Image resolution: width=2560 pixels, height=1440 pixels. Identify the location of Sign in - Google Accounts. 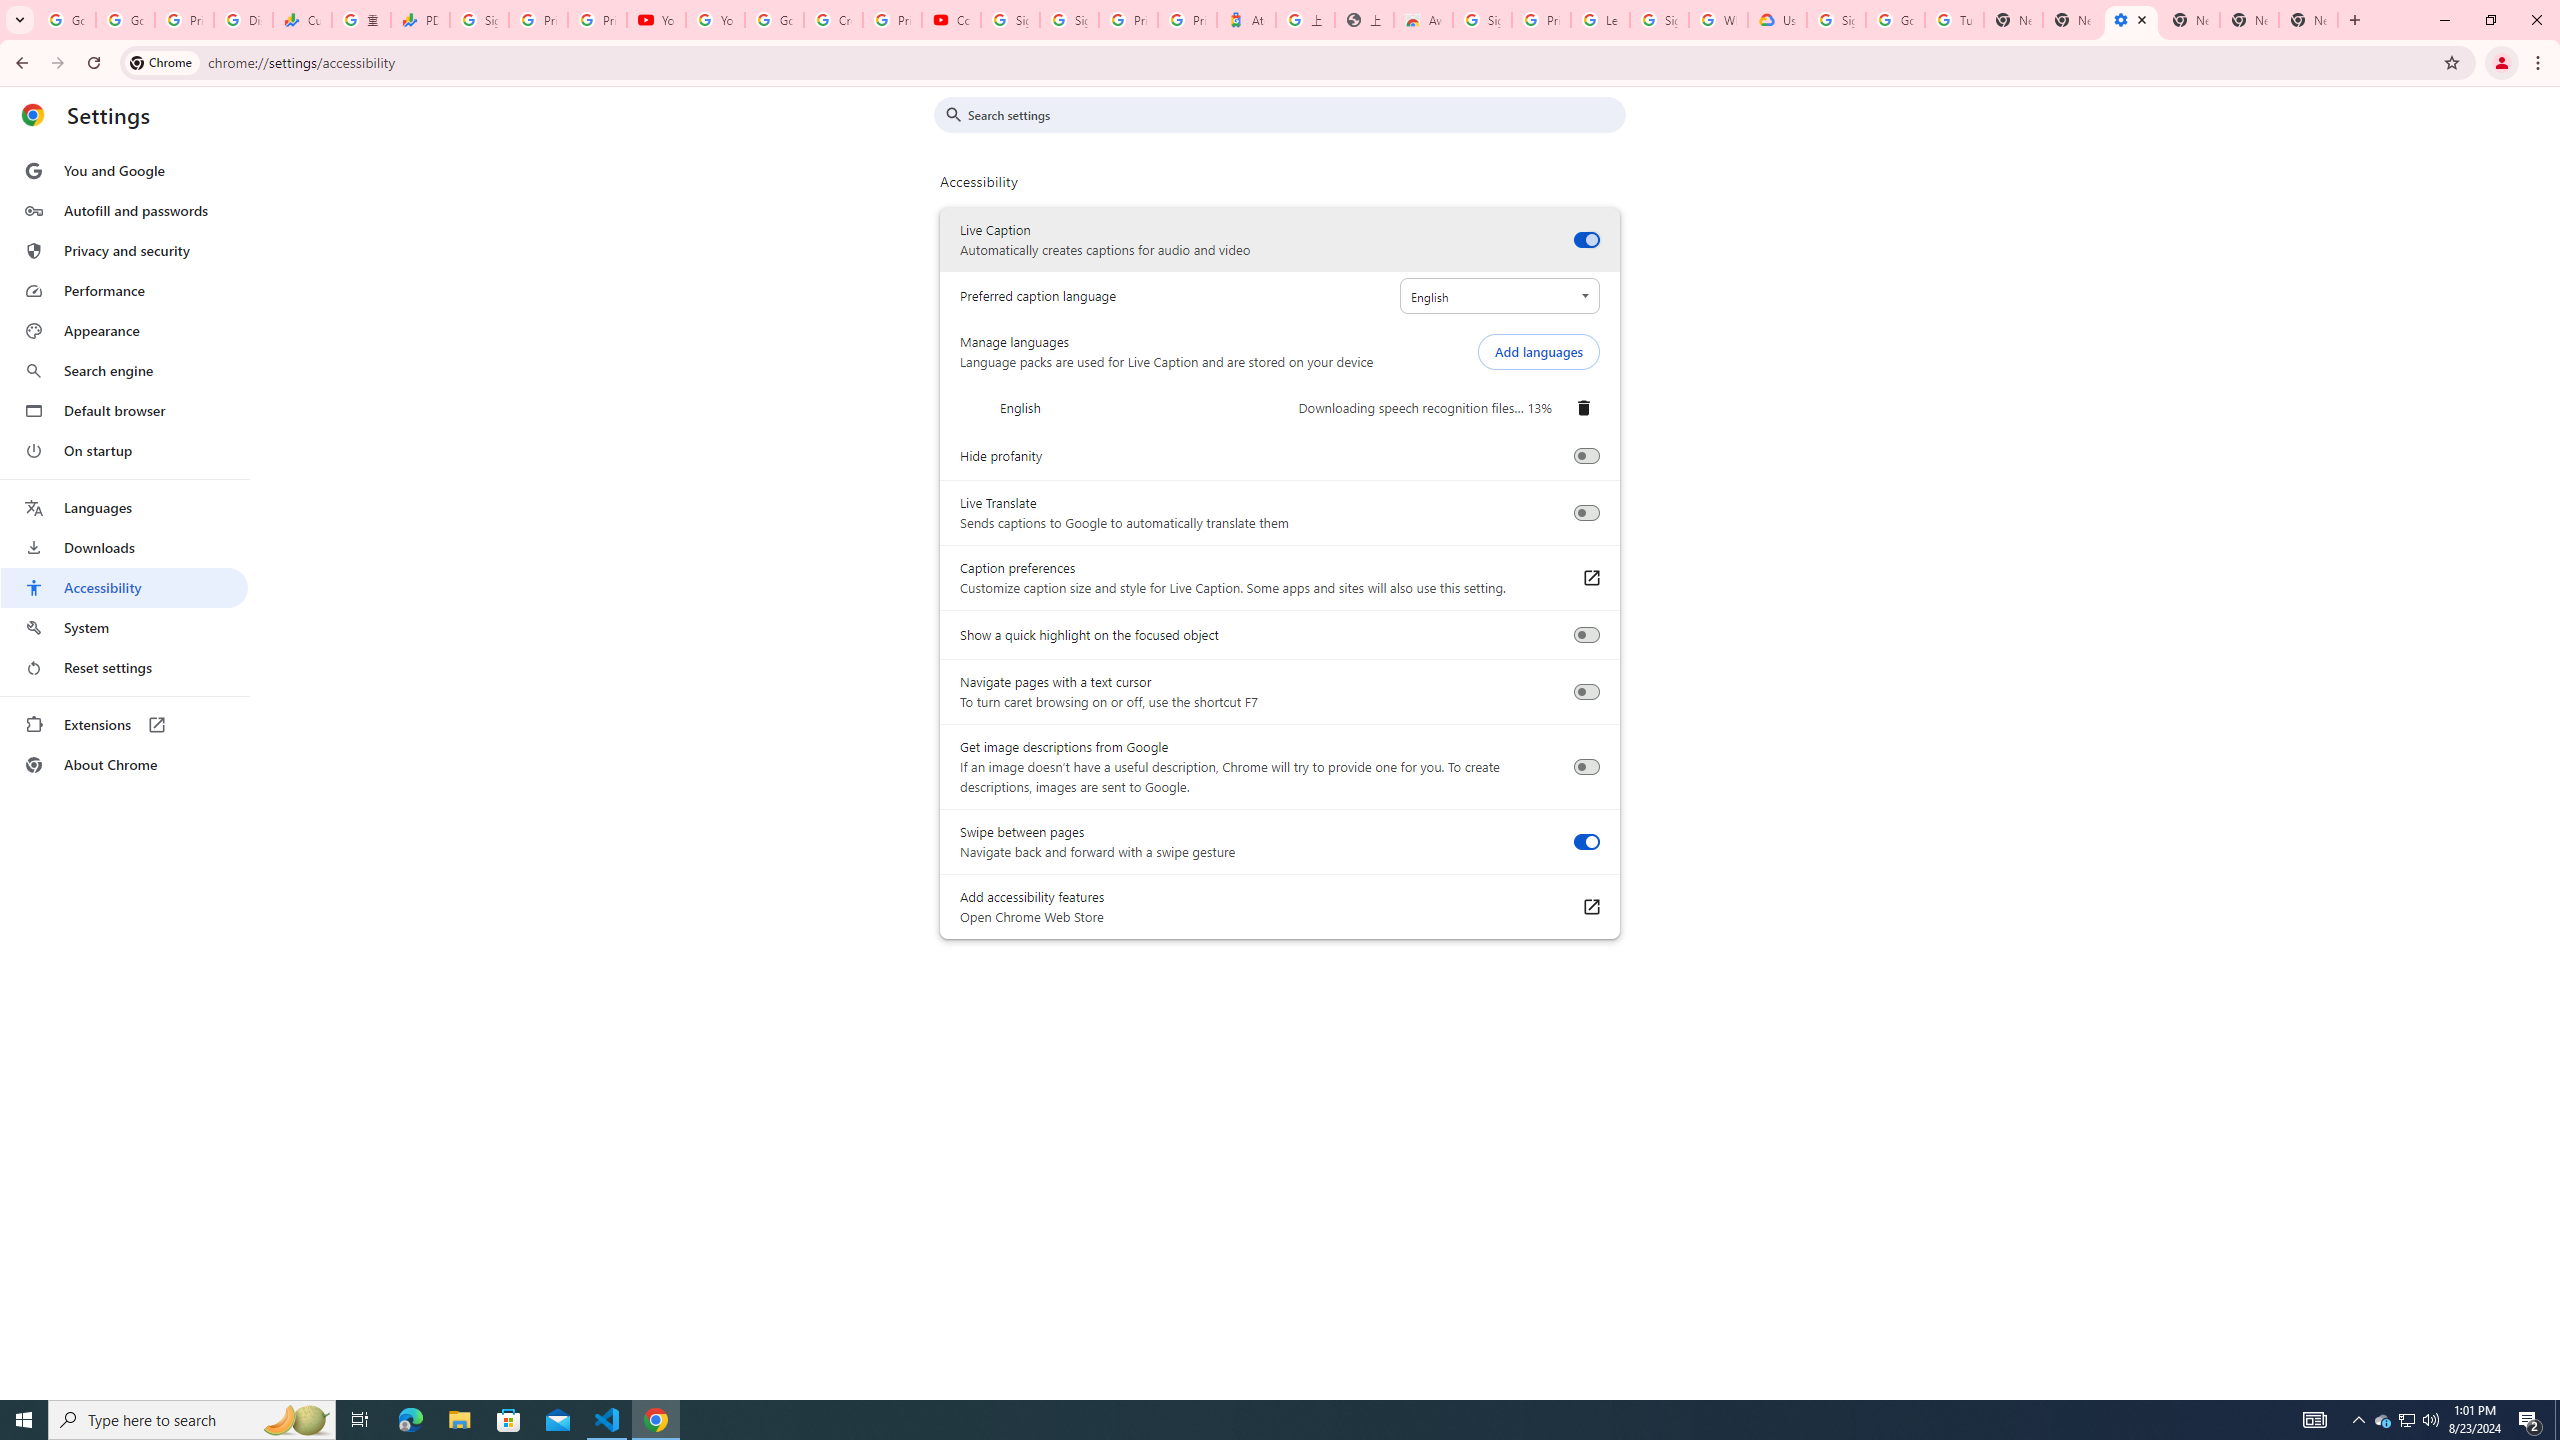
(1835, 20).